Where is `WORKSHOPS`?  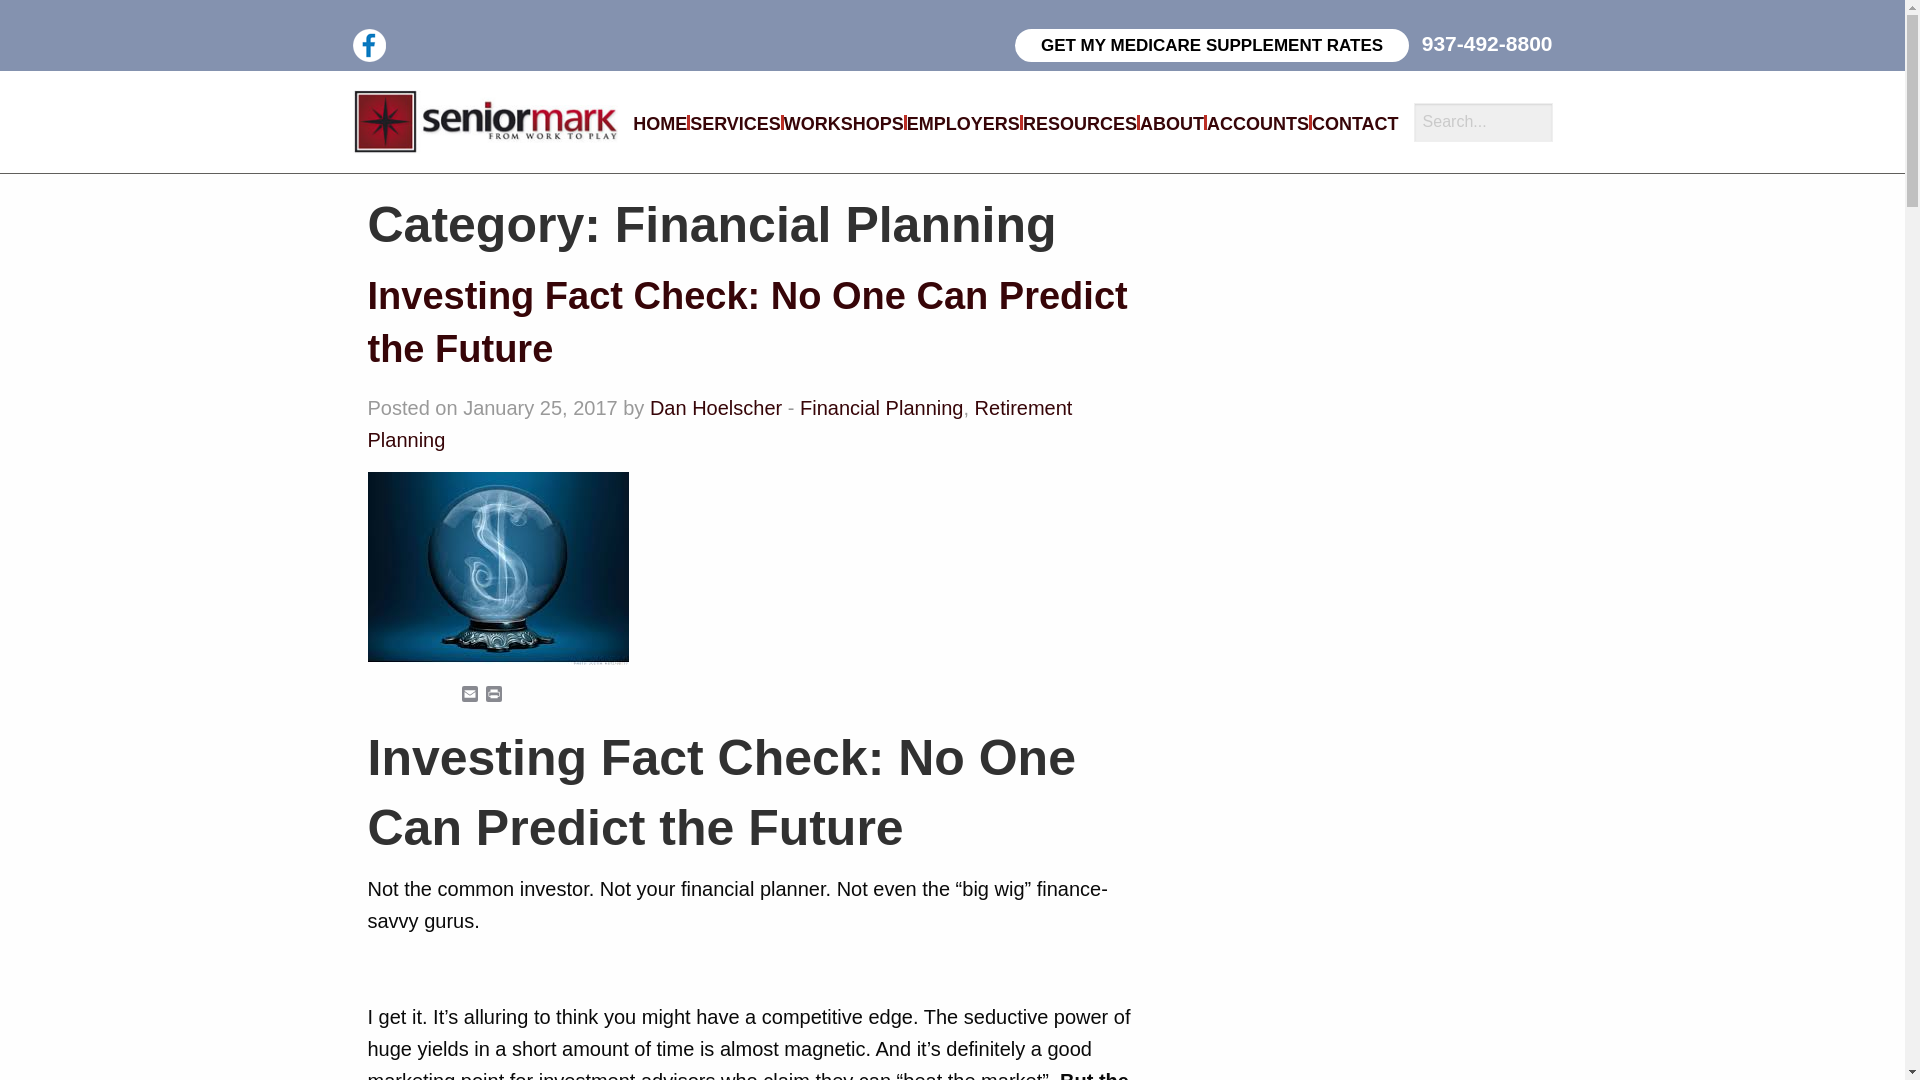
WORKSHOPS is located at coordinates (844, 125).